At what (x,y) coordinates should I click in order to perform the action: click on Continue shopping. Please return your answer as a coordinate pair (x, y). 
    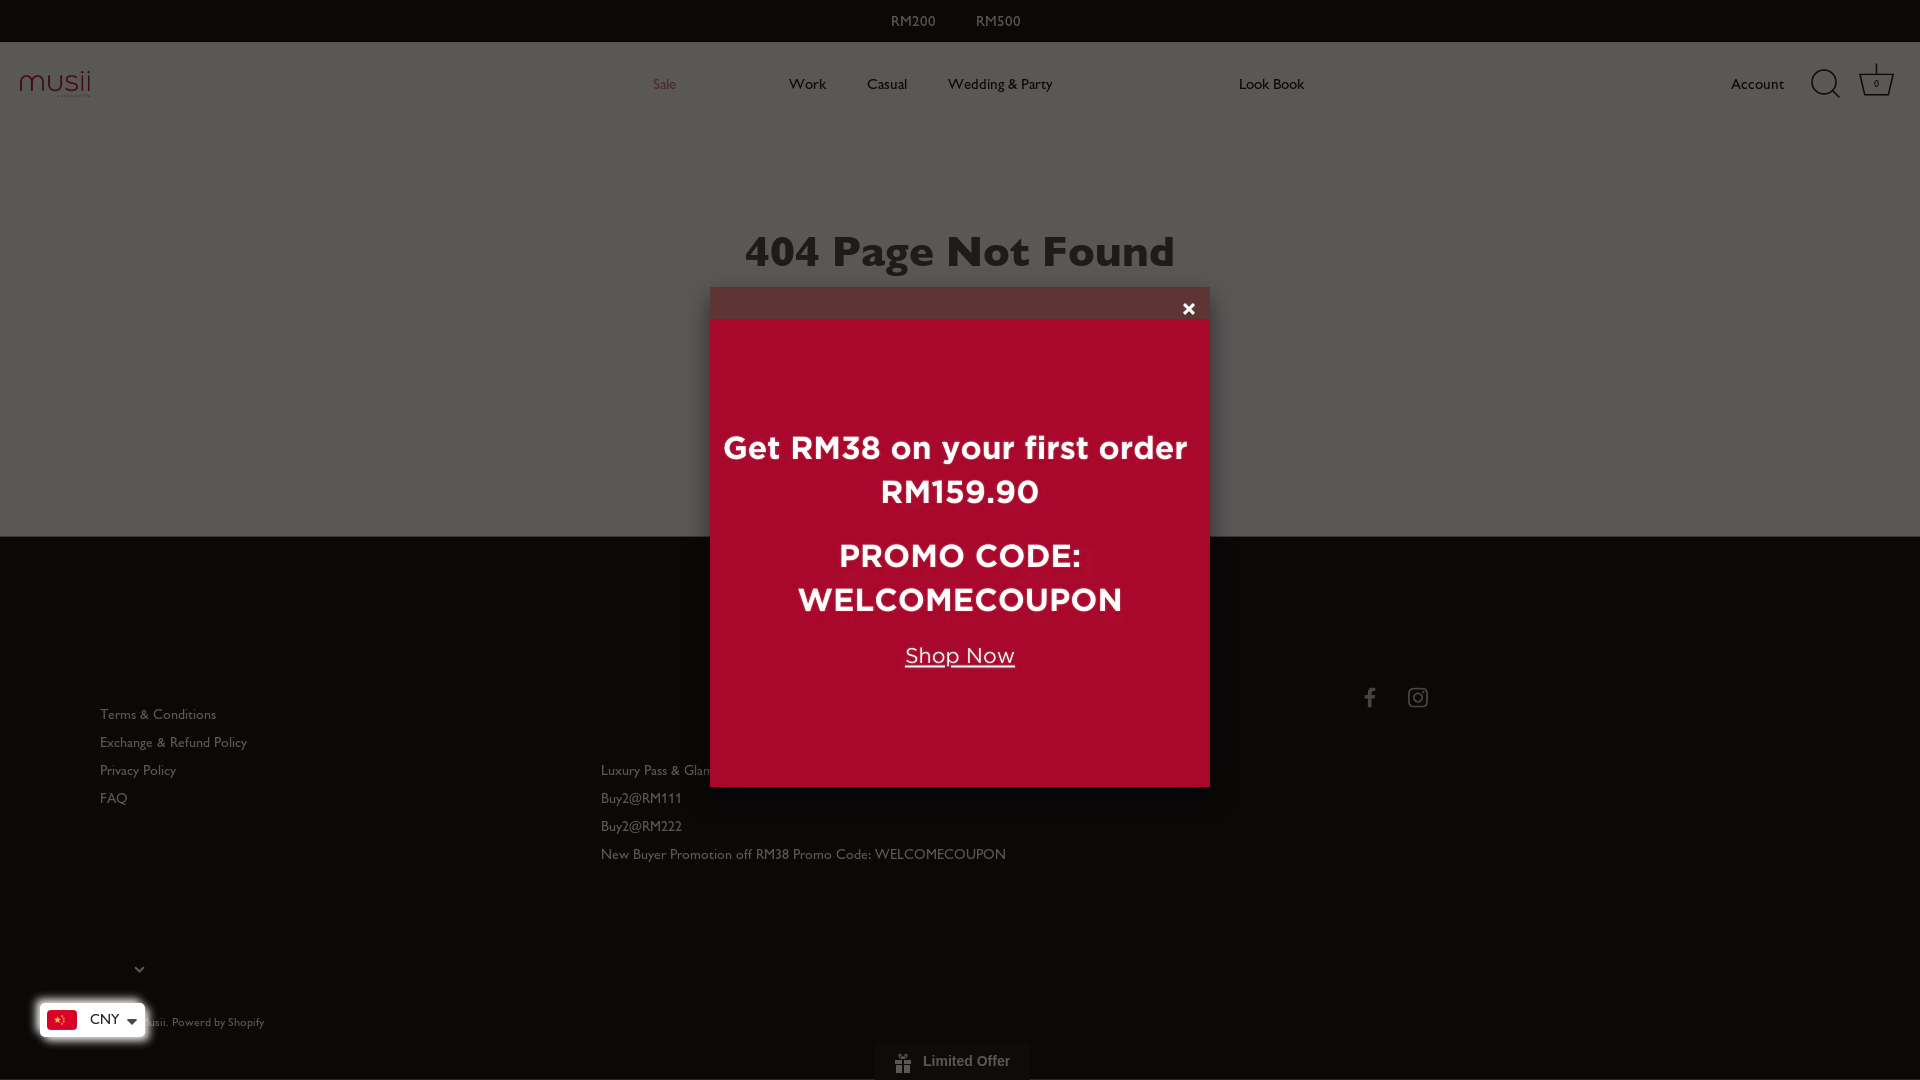
    Looking at the image, I should click on (1076, 335).